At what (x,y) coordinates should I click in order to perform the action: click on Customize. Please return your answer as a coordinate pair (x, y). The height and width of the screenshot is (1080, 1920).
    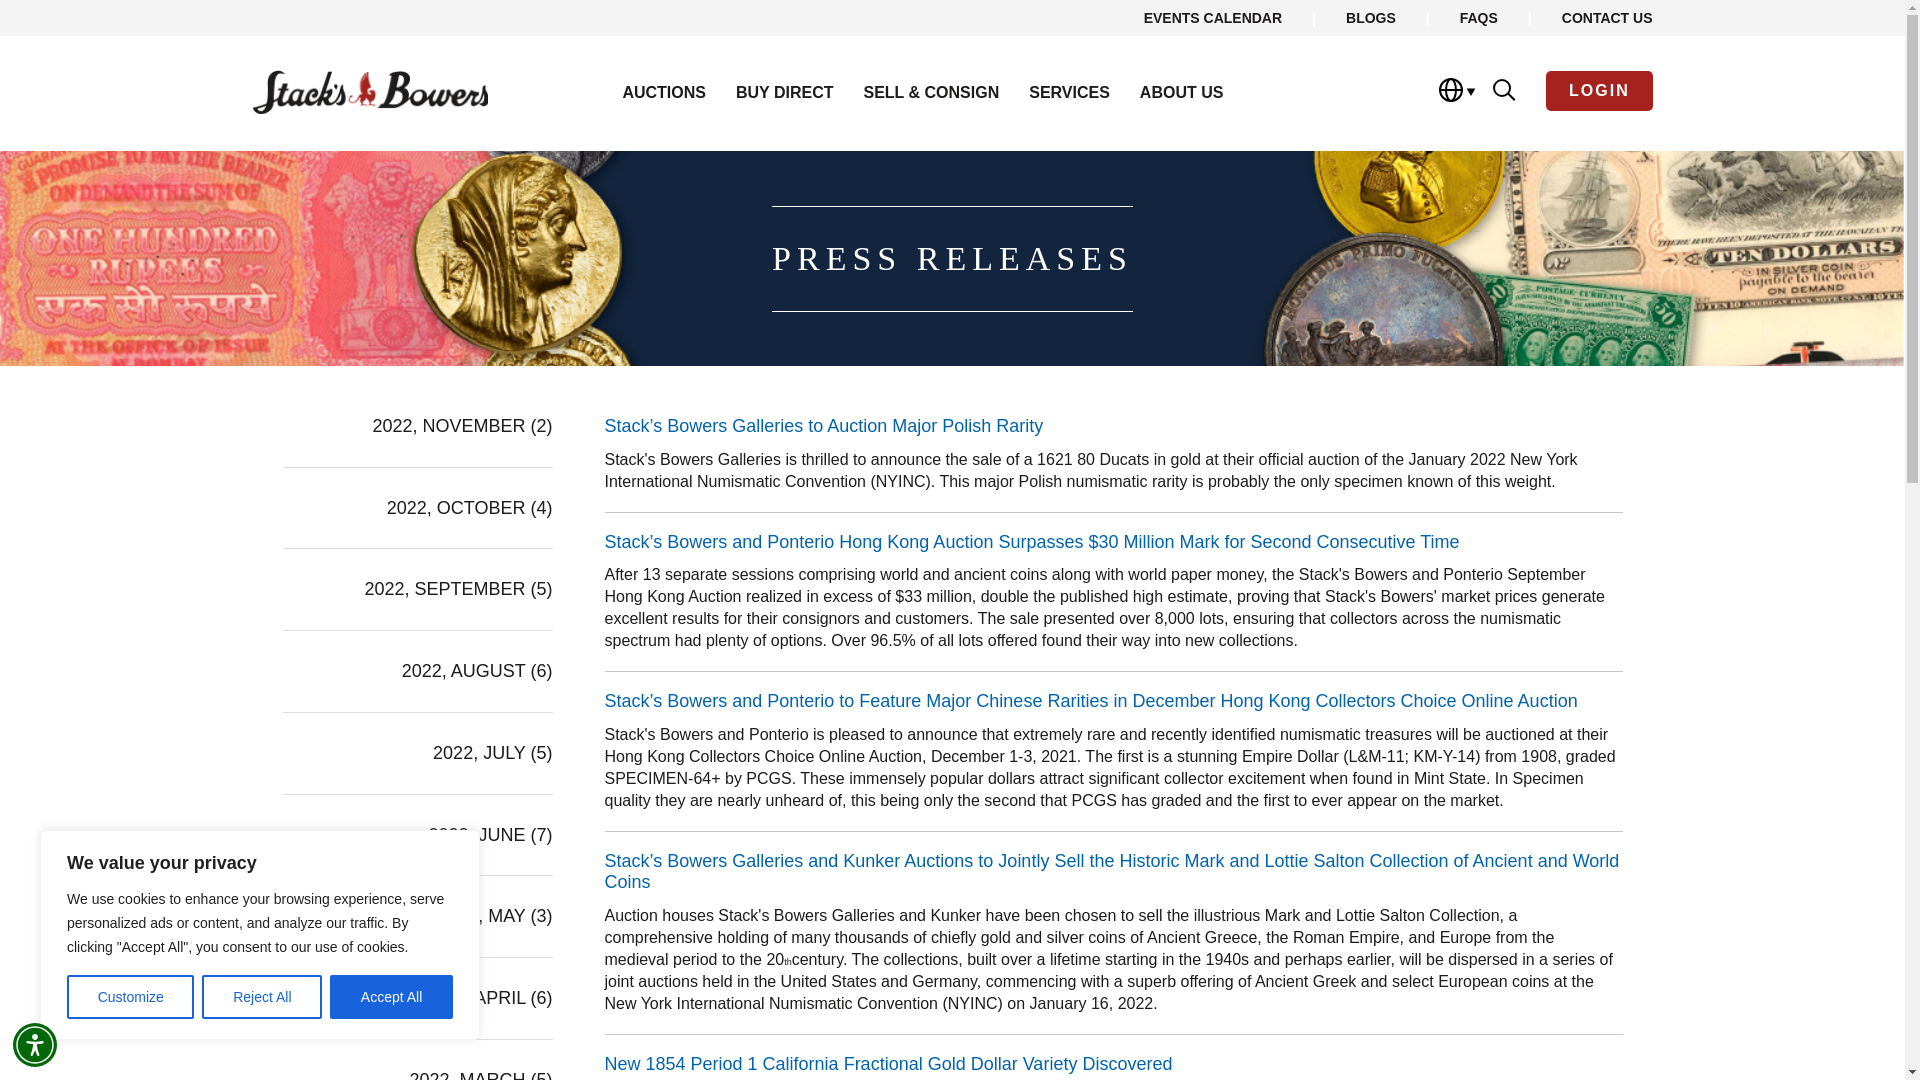
    Looking at the image, I should click on (130, 997).